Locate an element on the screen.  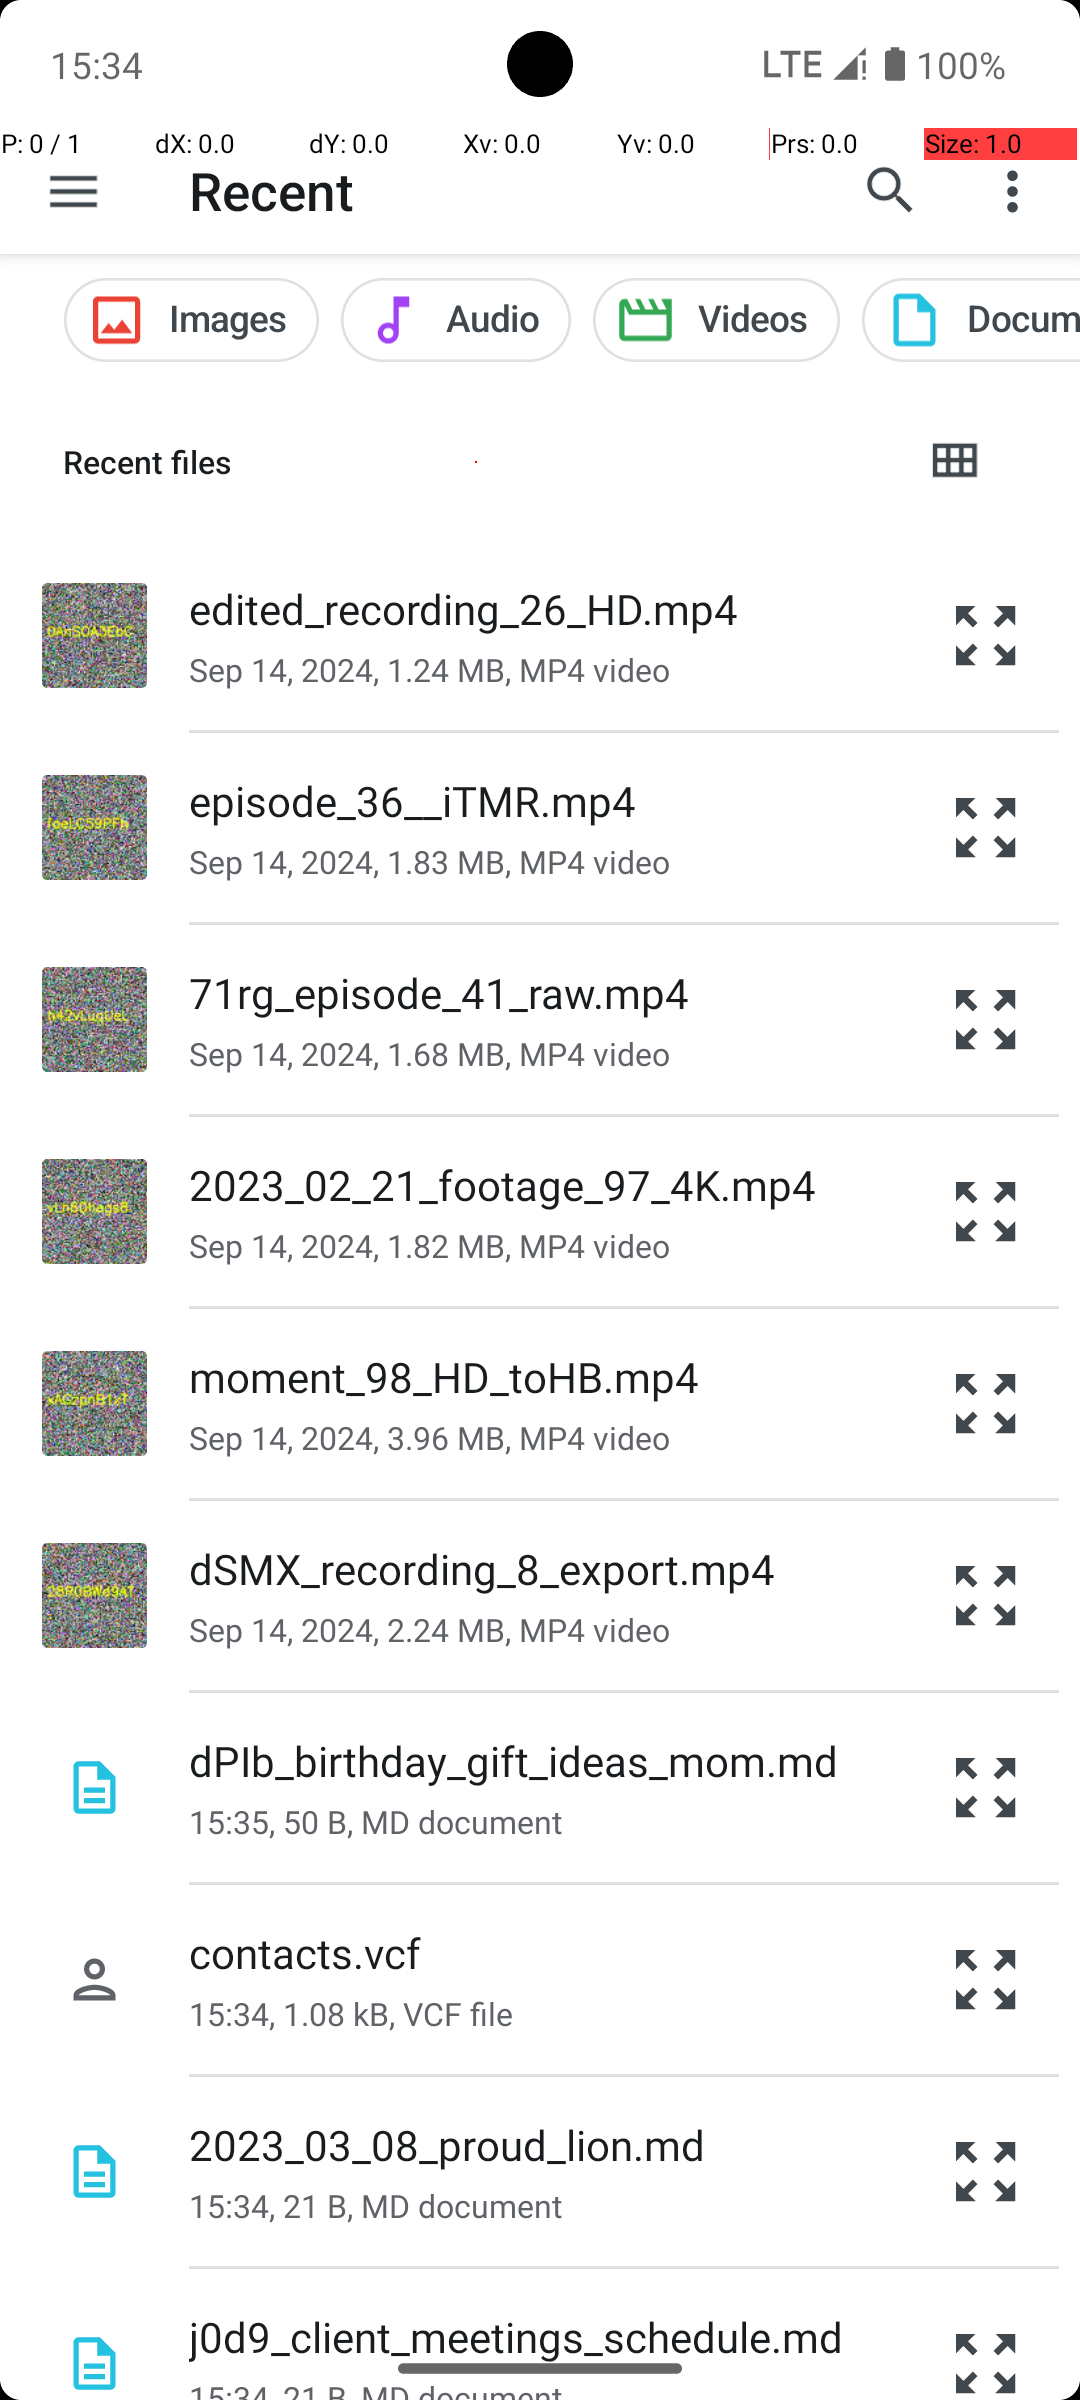
edited_recording_26_HD.mp4 is located at coordinates (464, 608).